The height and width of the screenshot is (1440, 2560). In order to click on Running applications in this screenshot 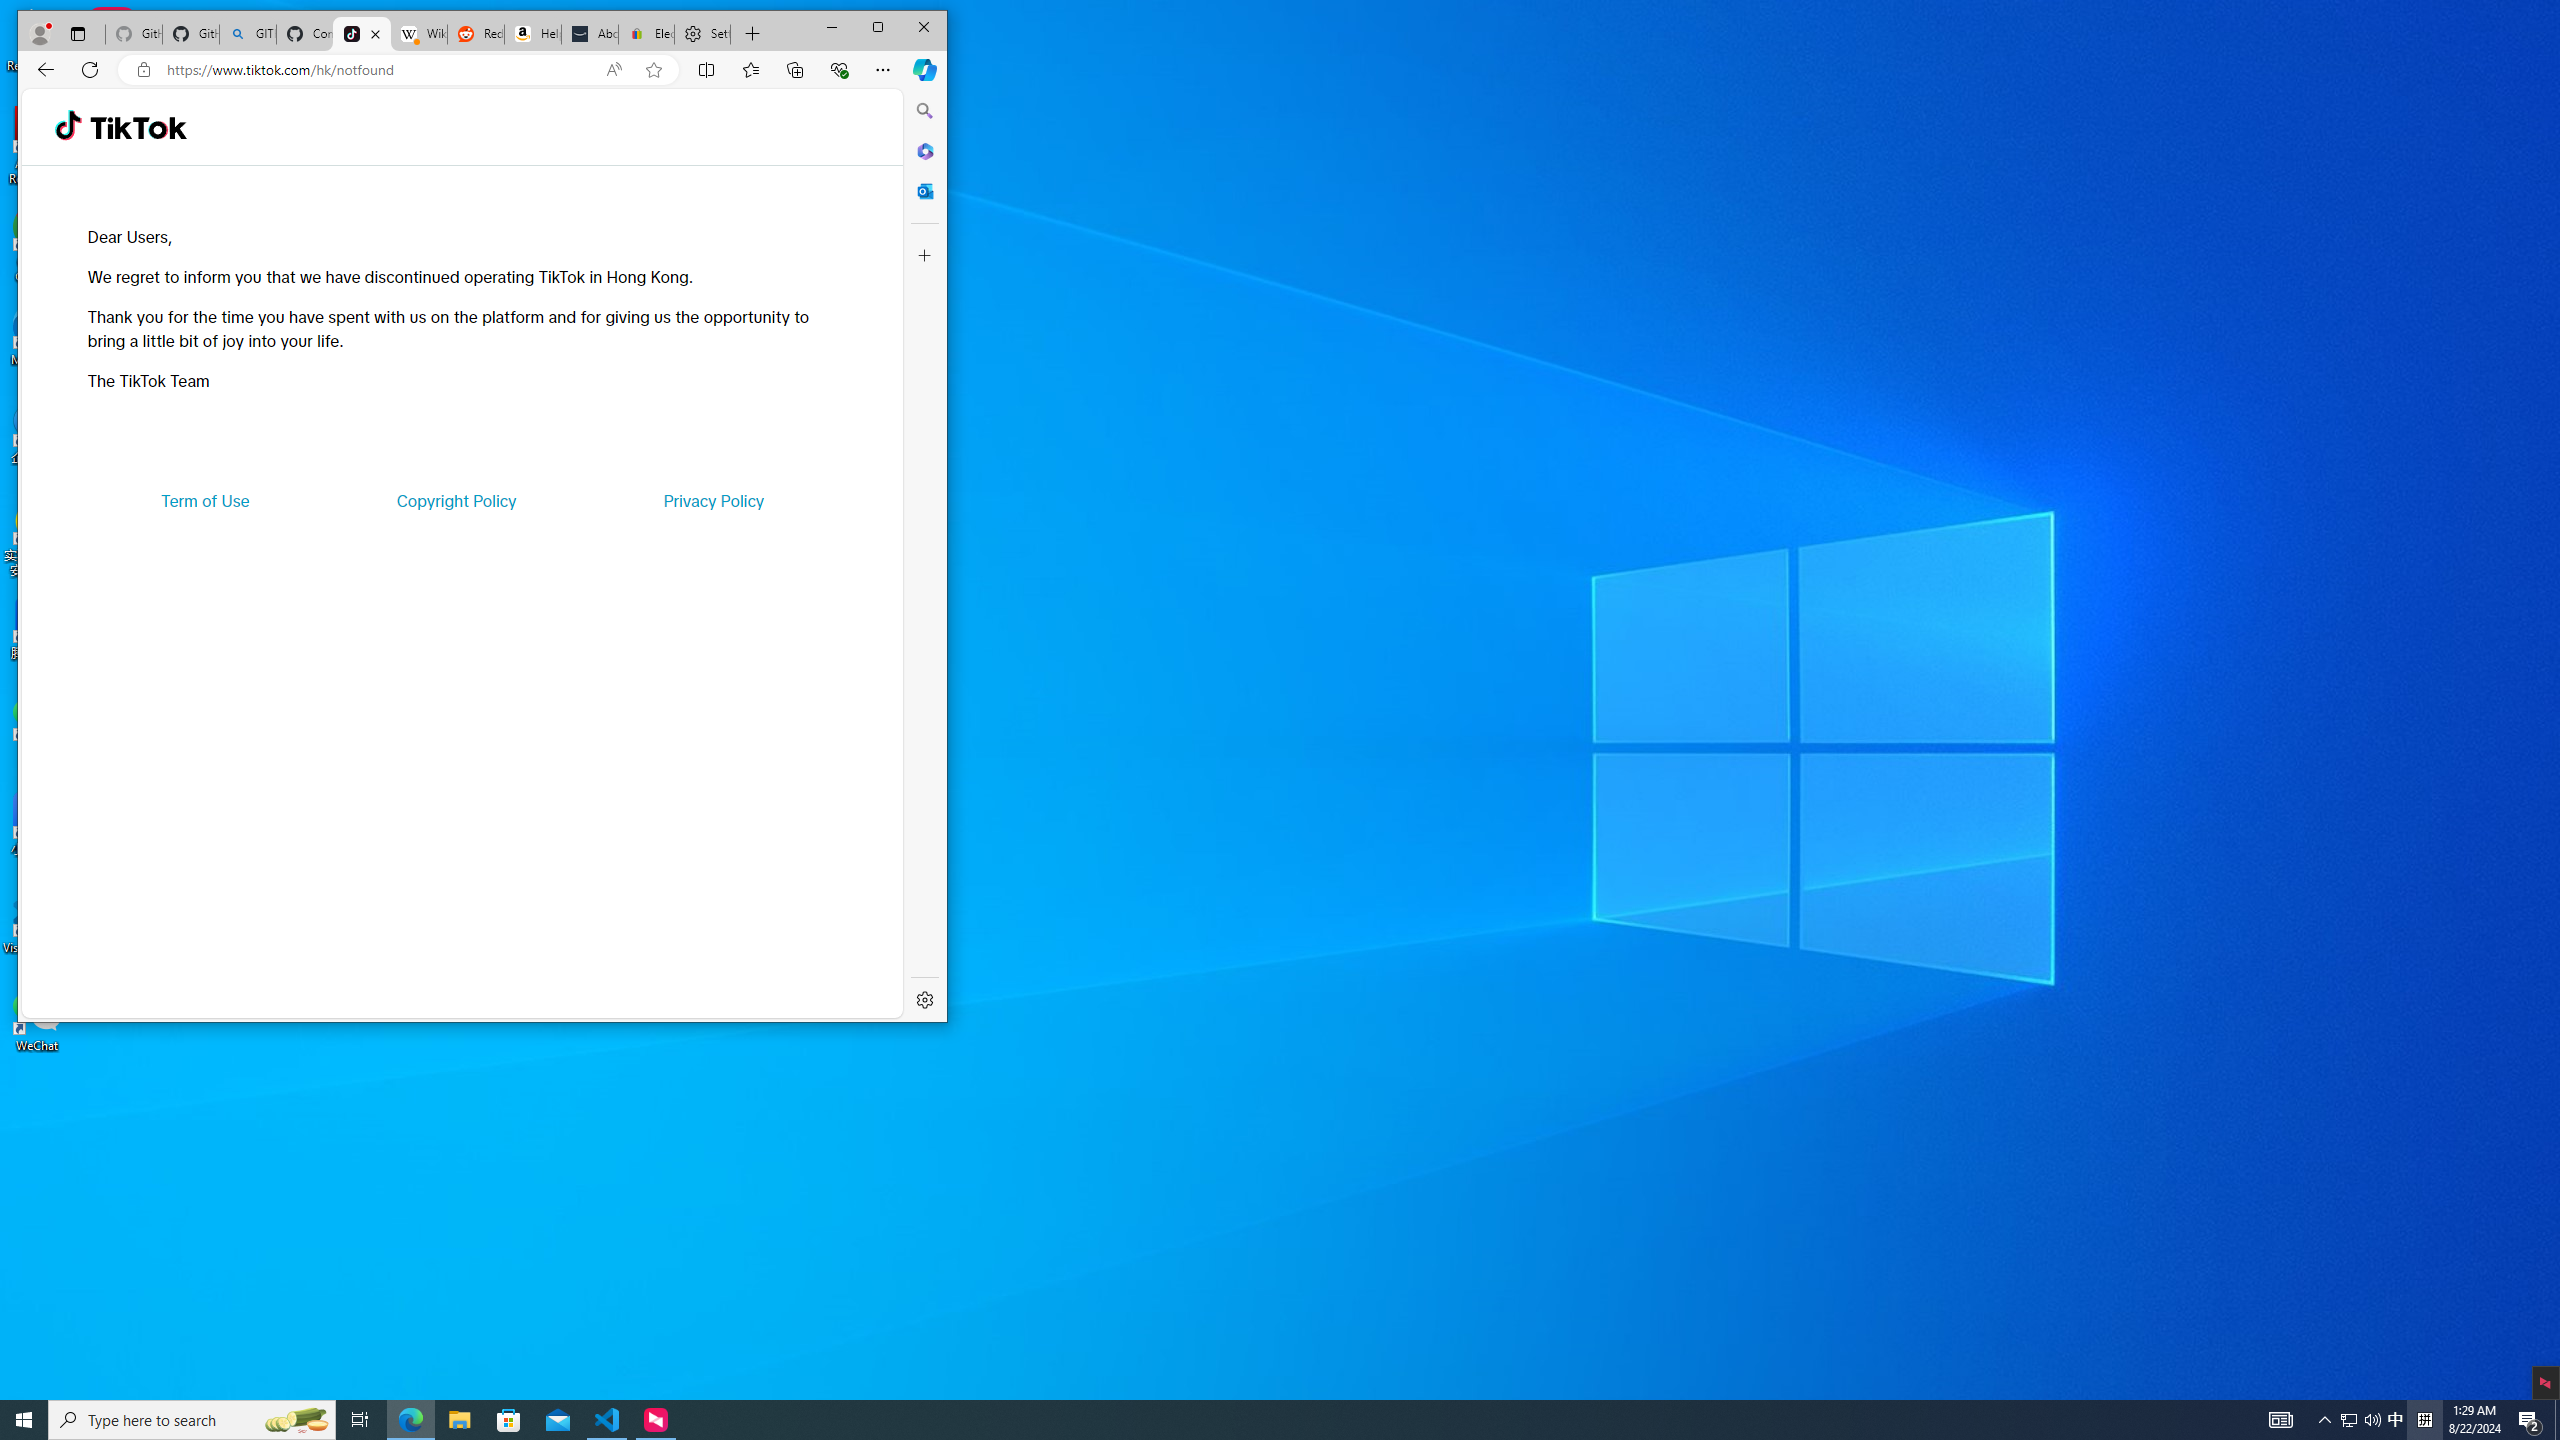, I will do `click(1244, 1420)`.